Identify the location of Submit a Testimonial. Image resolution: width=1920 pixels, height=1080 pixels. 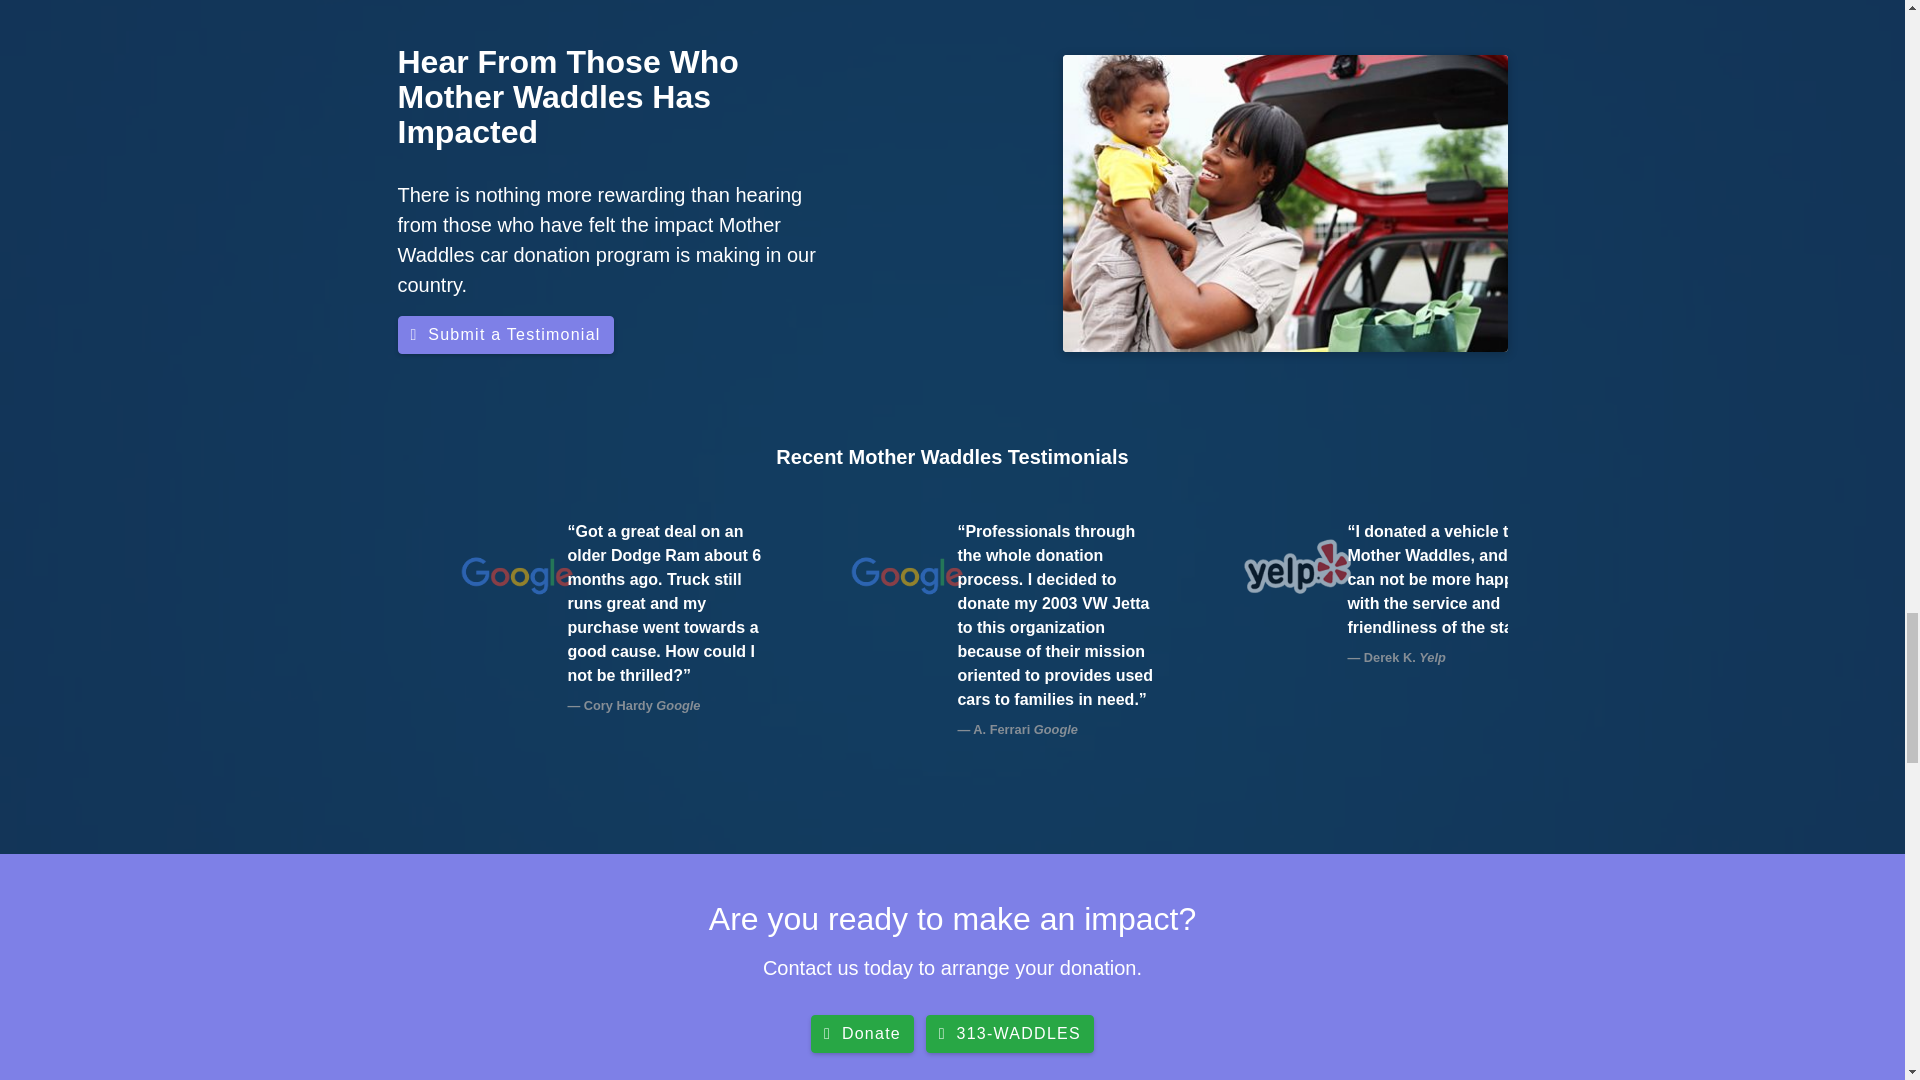
(506, 335).